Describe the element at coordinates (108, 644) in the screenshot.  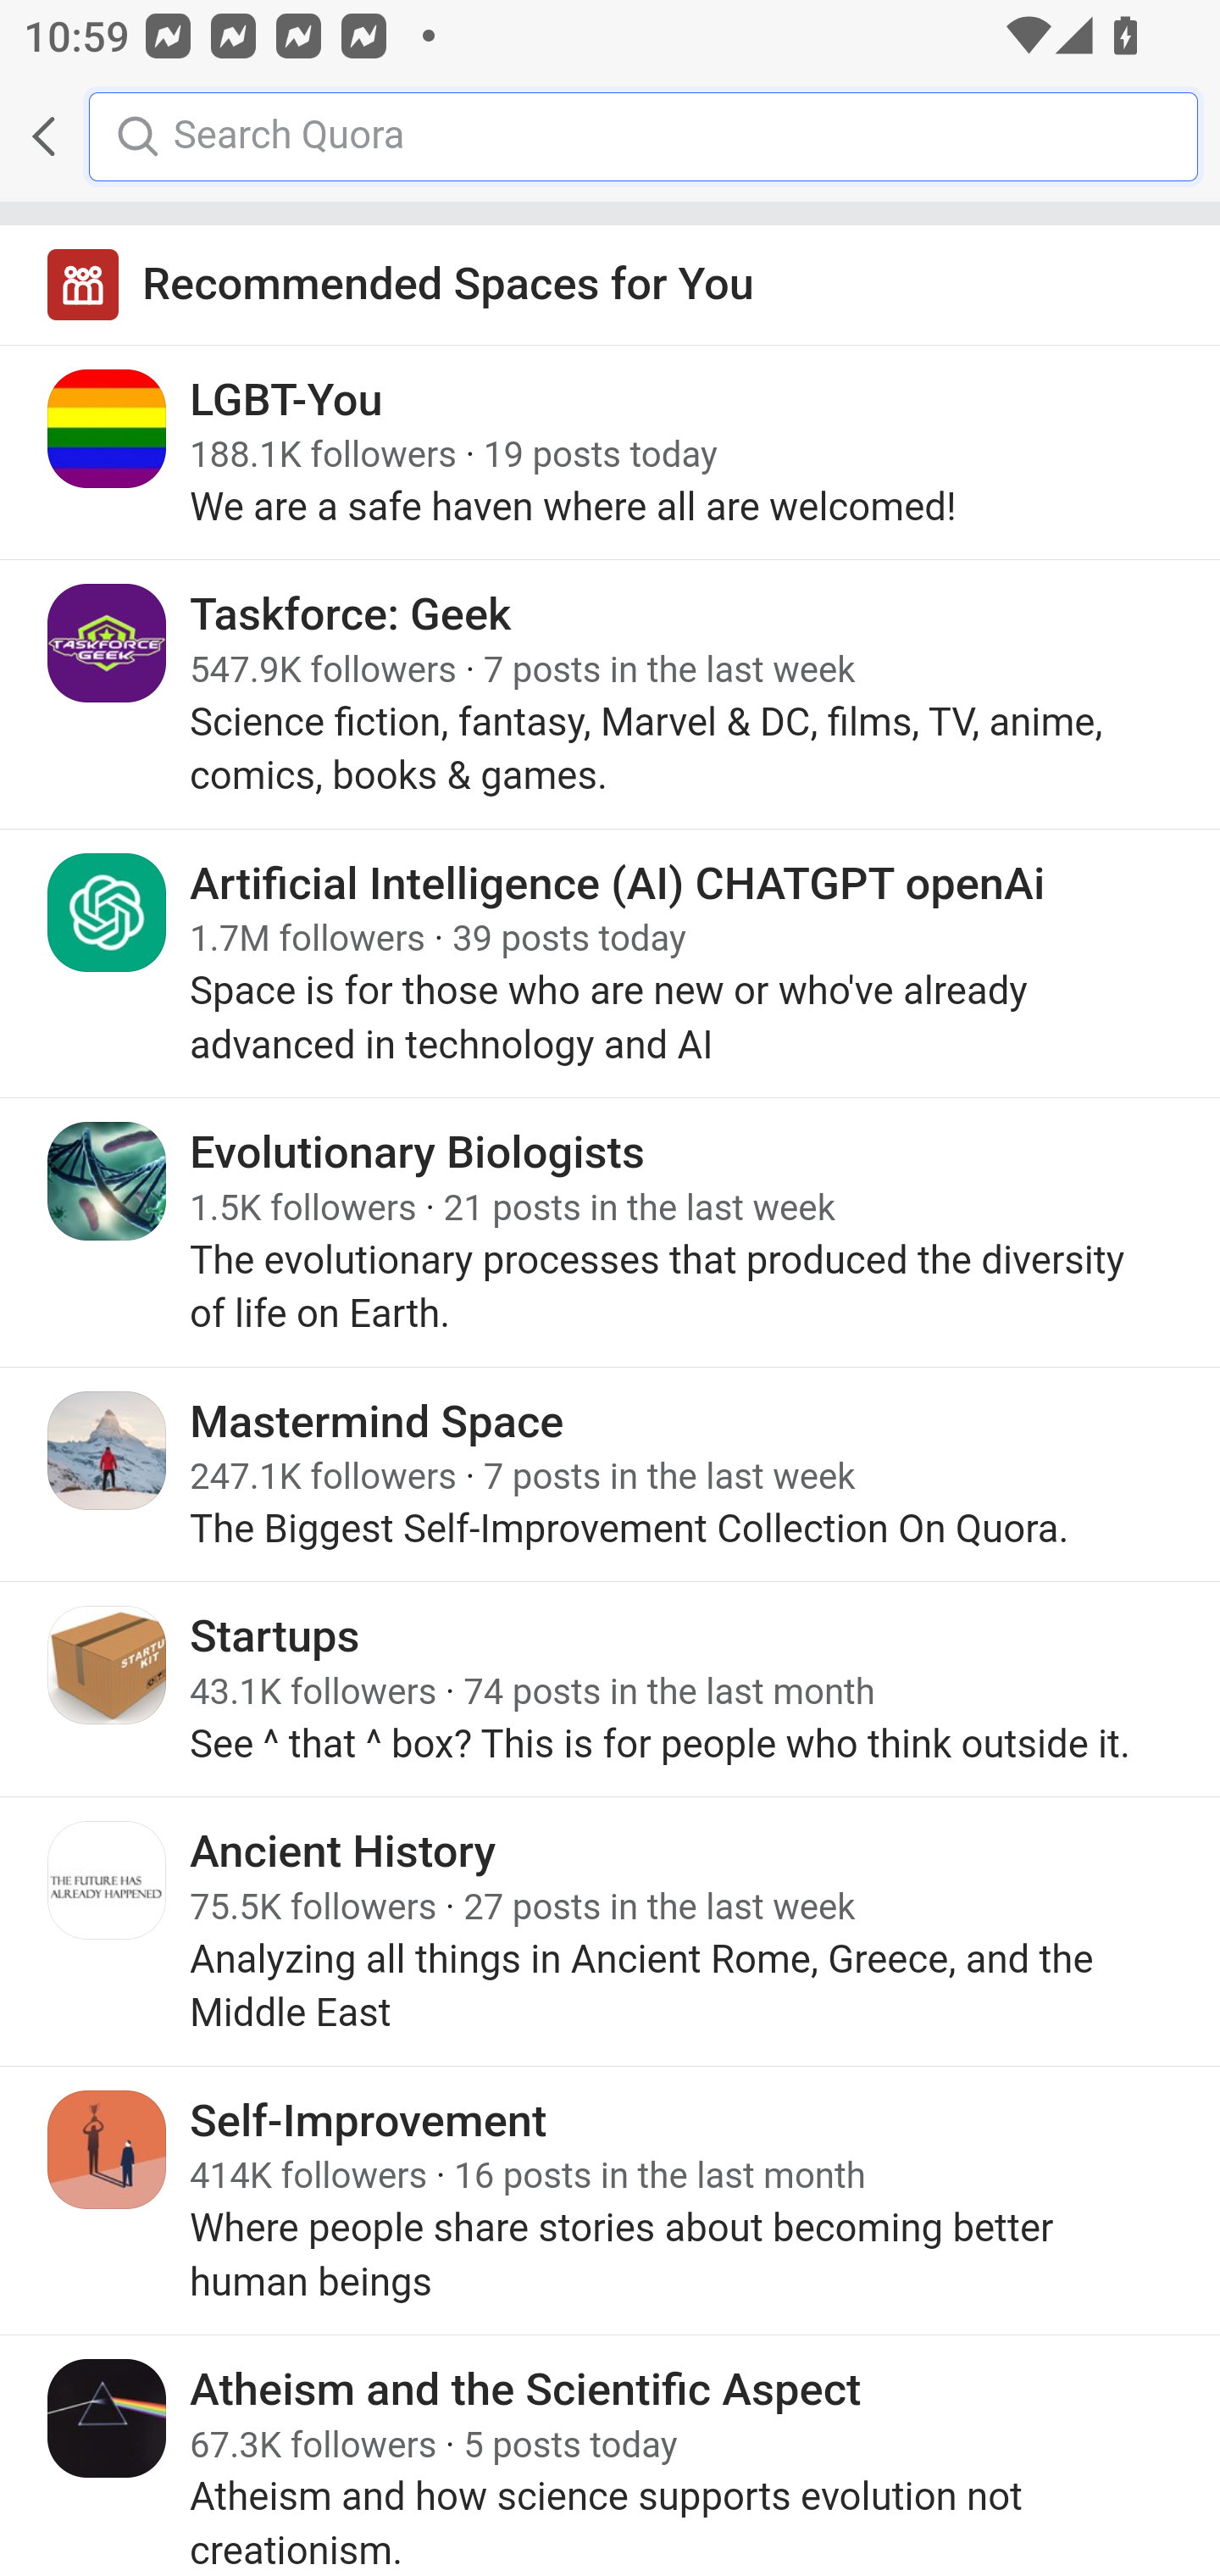
I see `Icon for Taskforce: Geek` at that location.